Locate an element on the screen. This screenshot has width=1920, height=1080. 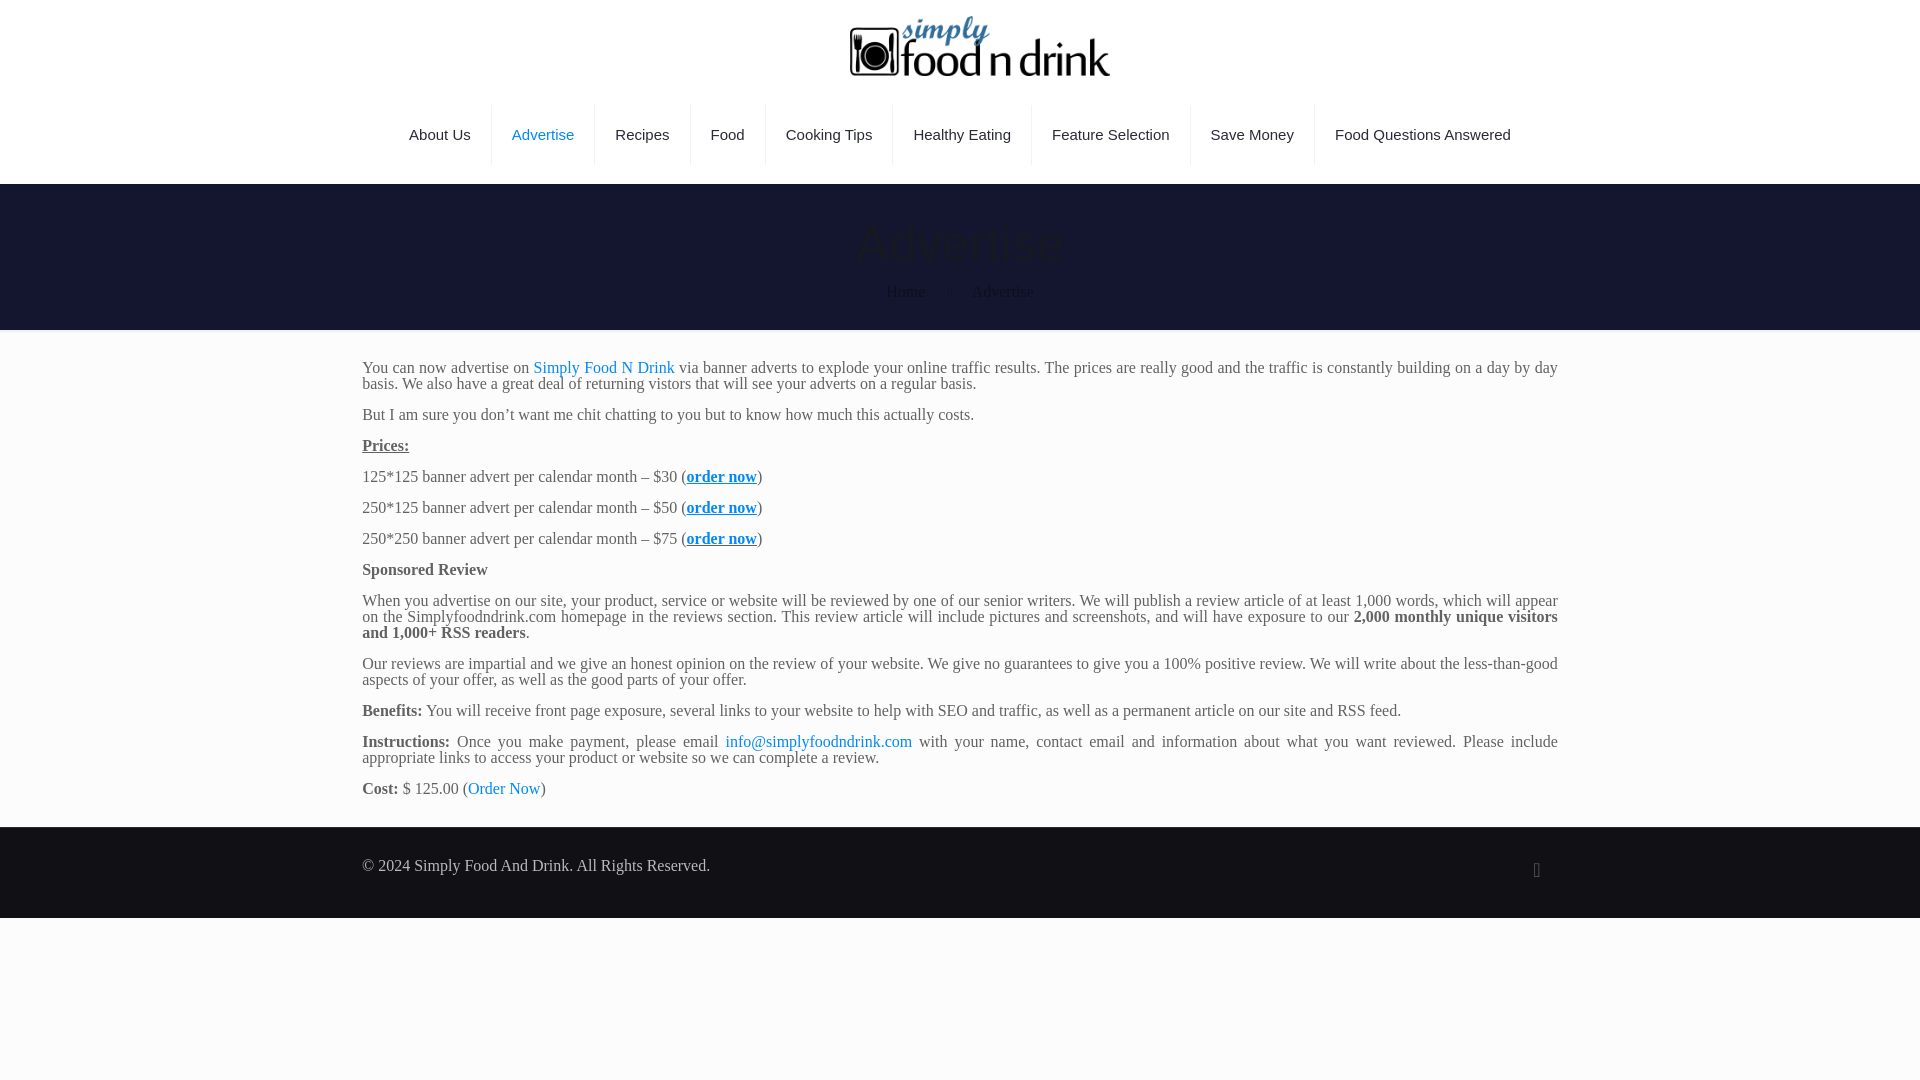
About Us is located at coordinates (440, 134).